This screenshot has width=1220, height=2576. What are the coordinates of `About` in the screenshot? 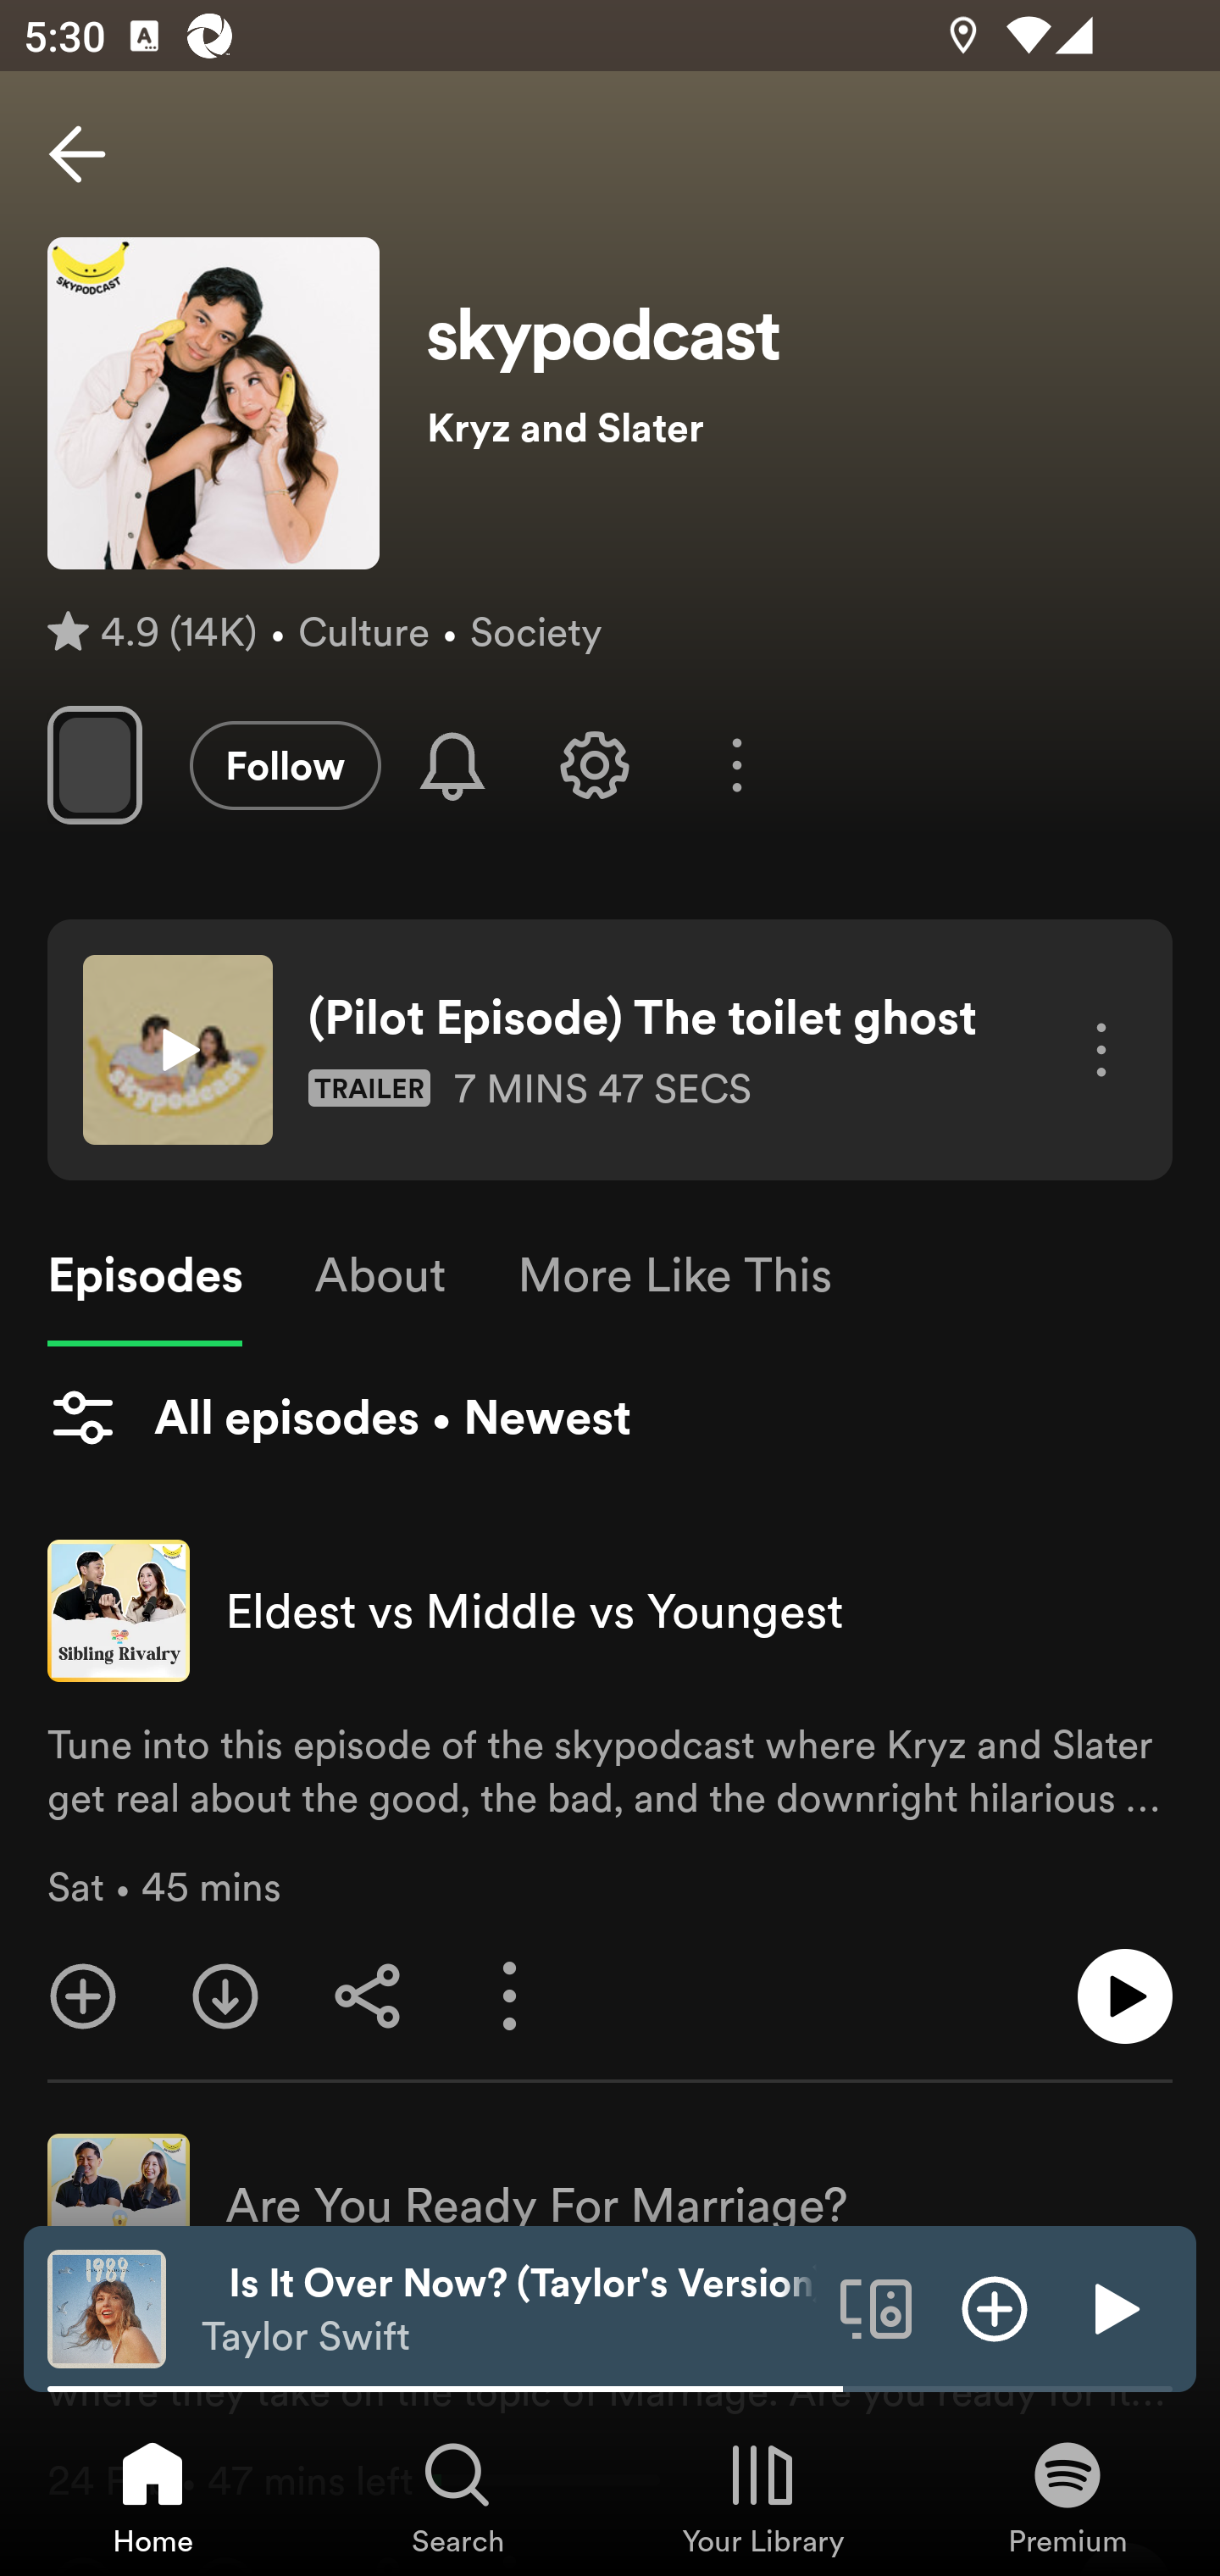 It's located at (380, 1274).